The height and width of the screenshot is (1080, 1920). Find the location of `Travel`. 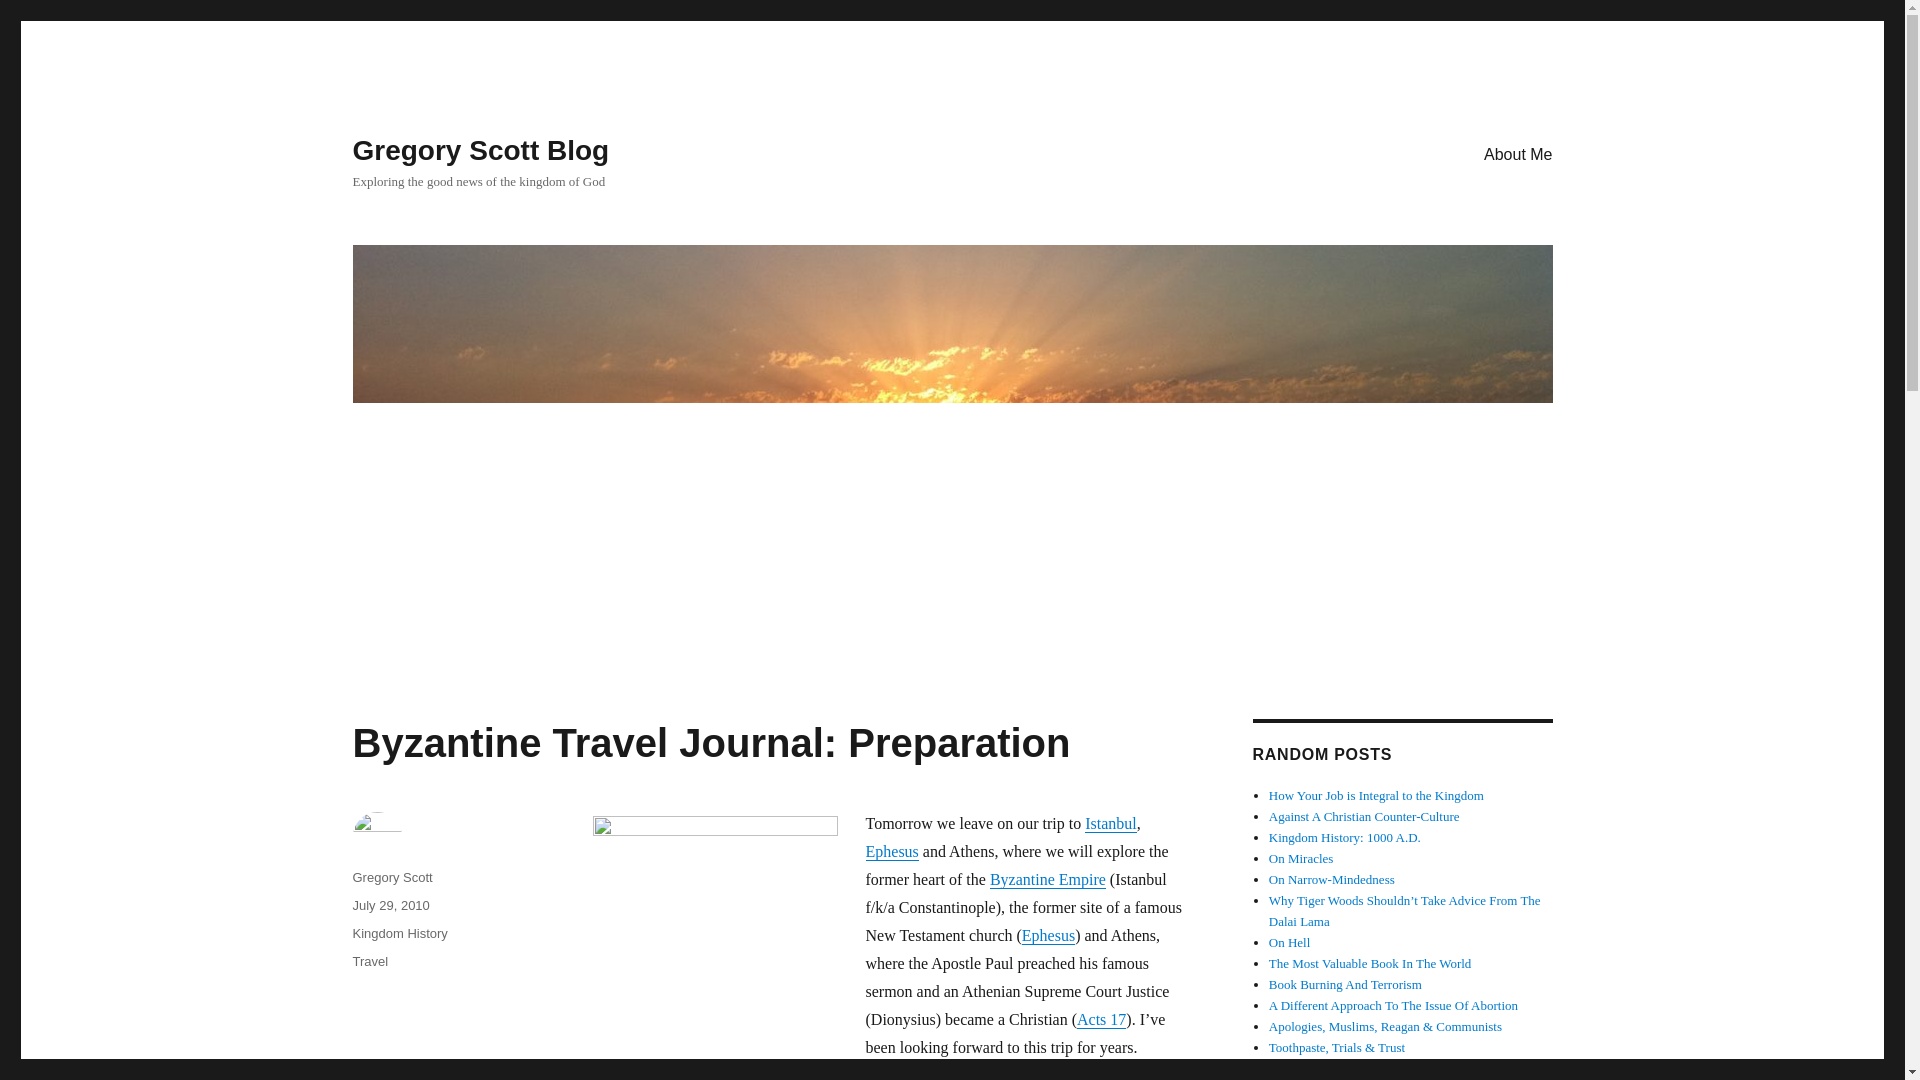

Travel is located at coordinates (369, 960).